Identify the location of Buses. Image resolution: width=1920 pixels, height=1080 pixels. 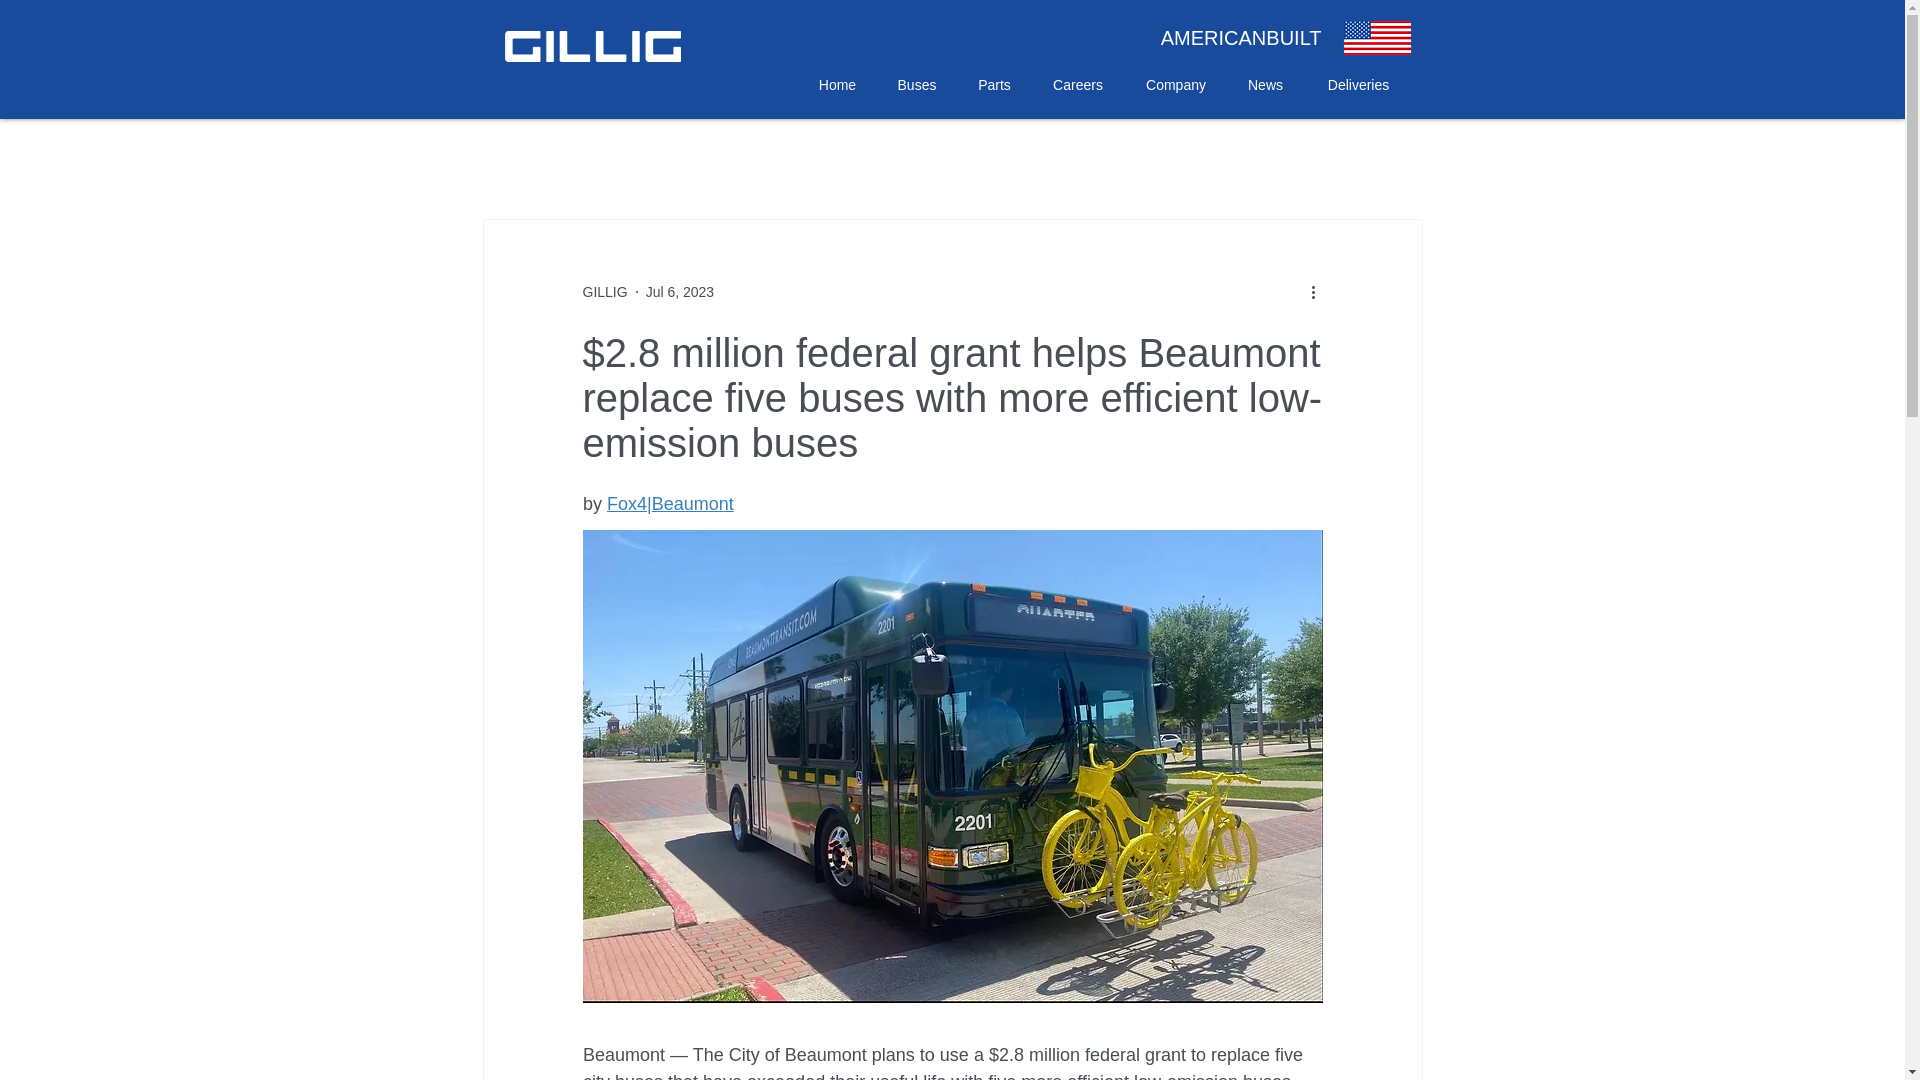
(916, 85).